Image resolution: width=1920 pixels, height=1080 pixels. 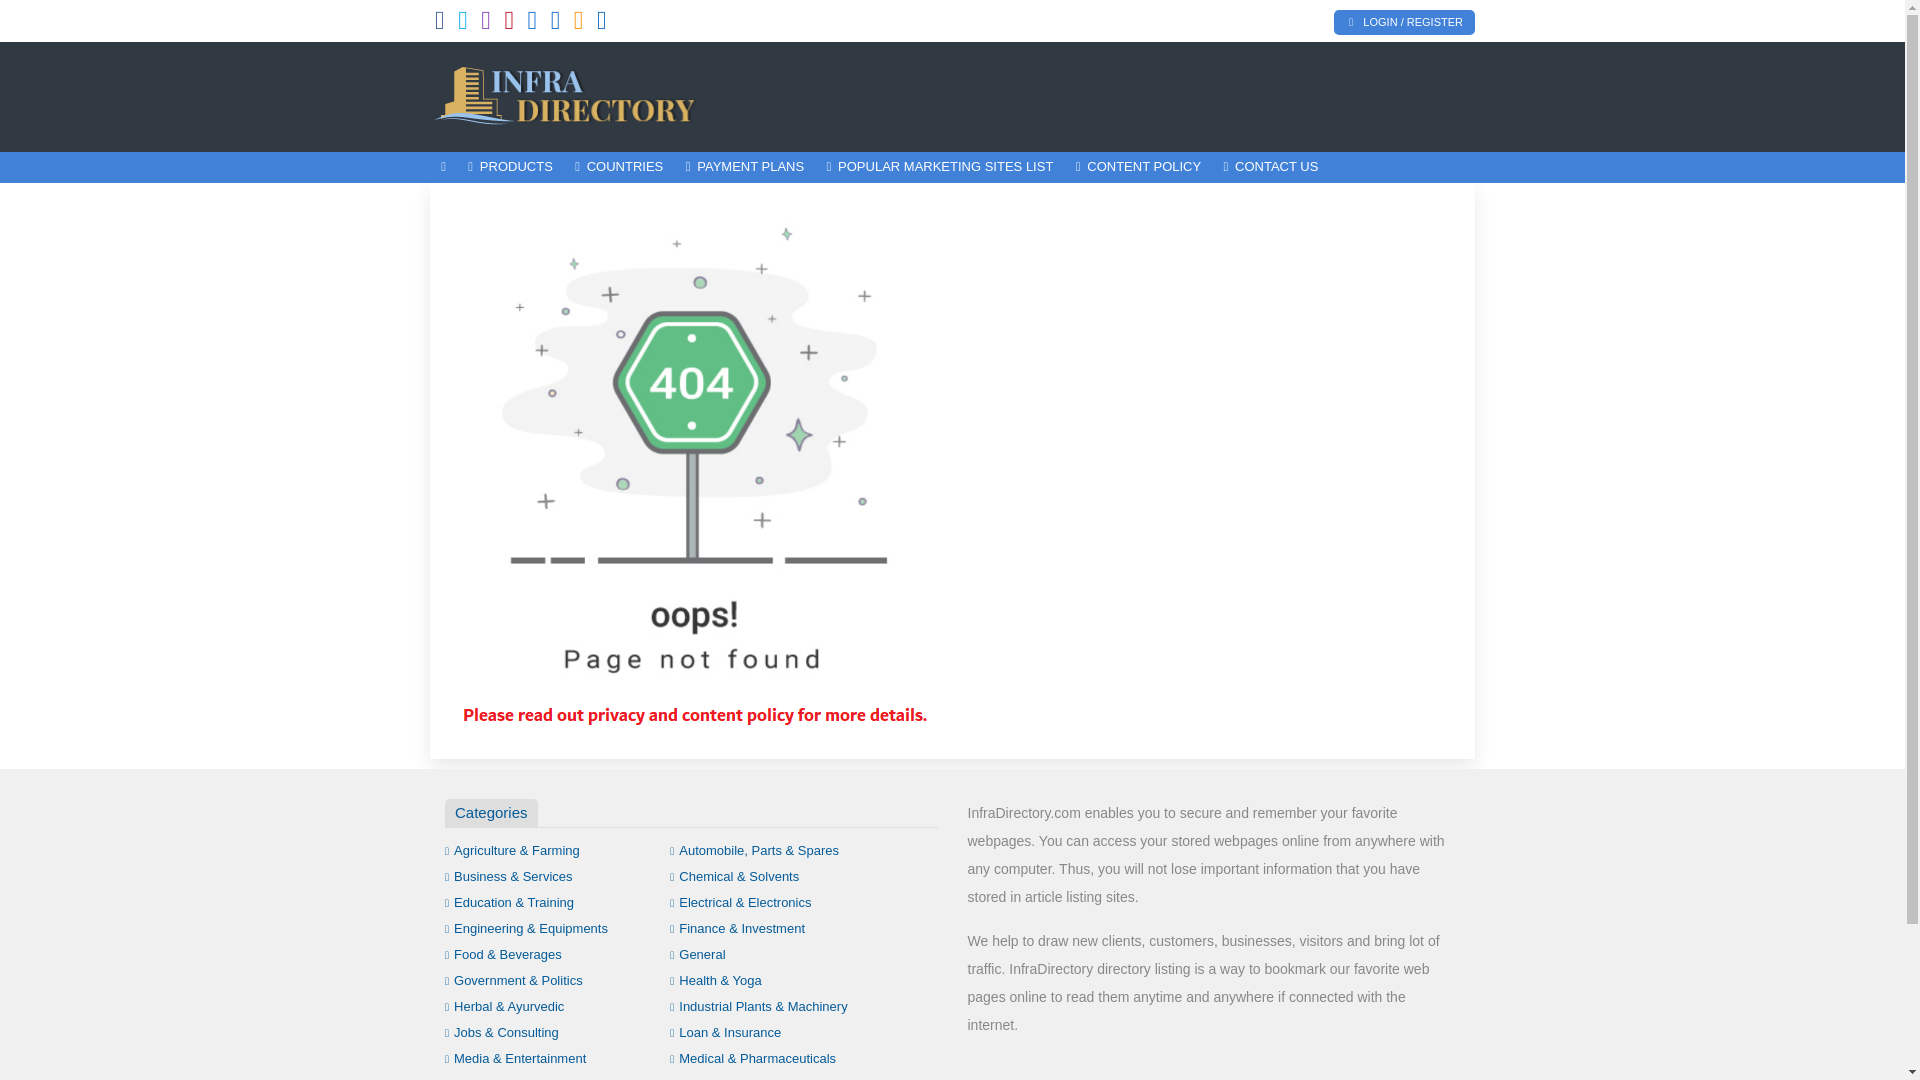 What do you see at coordinates (618, 167) in the screenshot?
I see `COUNTRIES` at bounding box center [618, 167].